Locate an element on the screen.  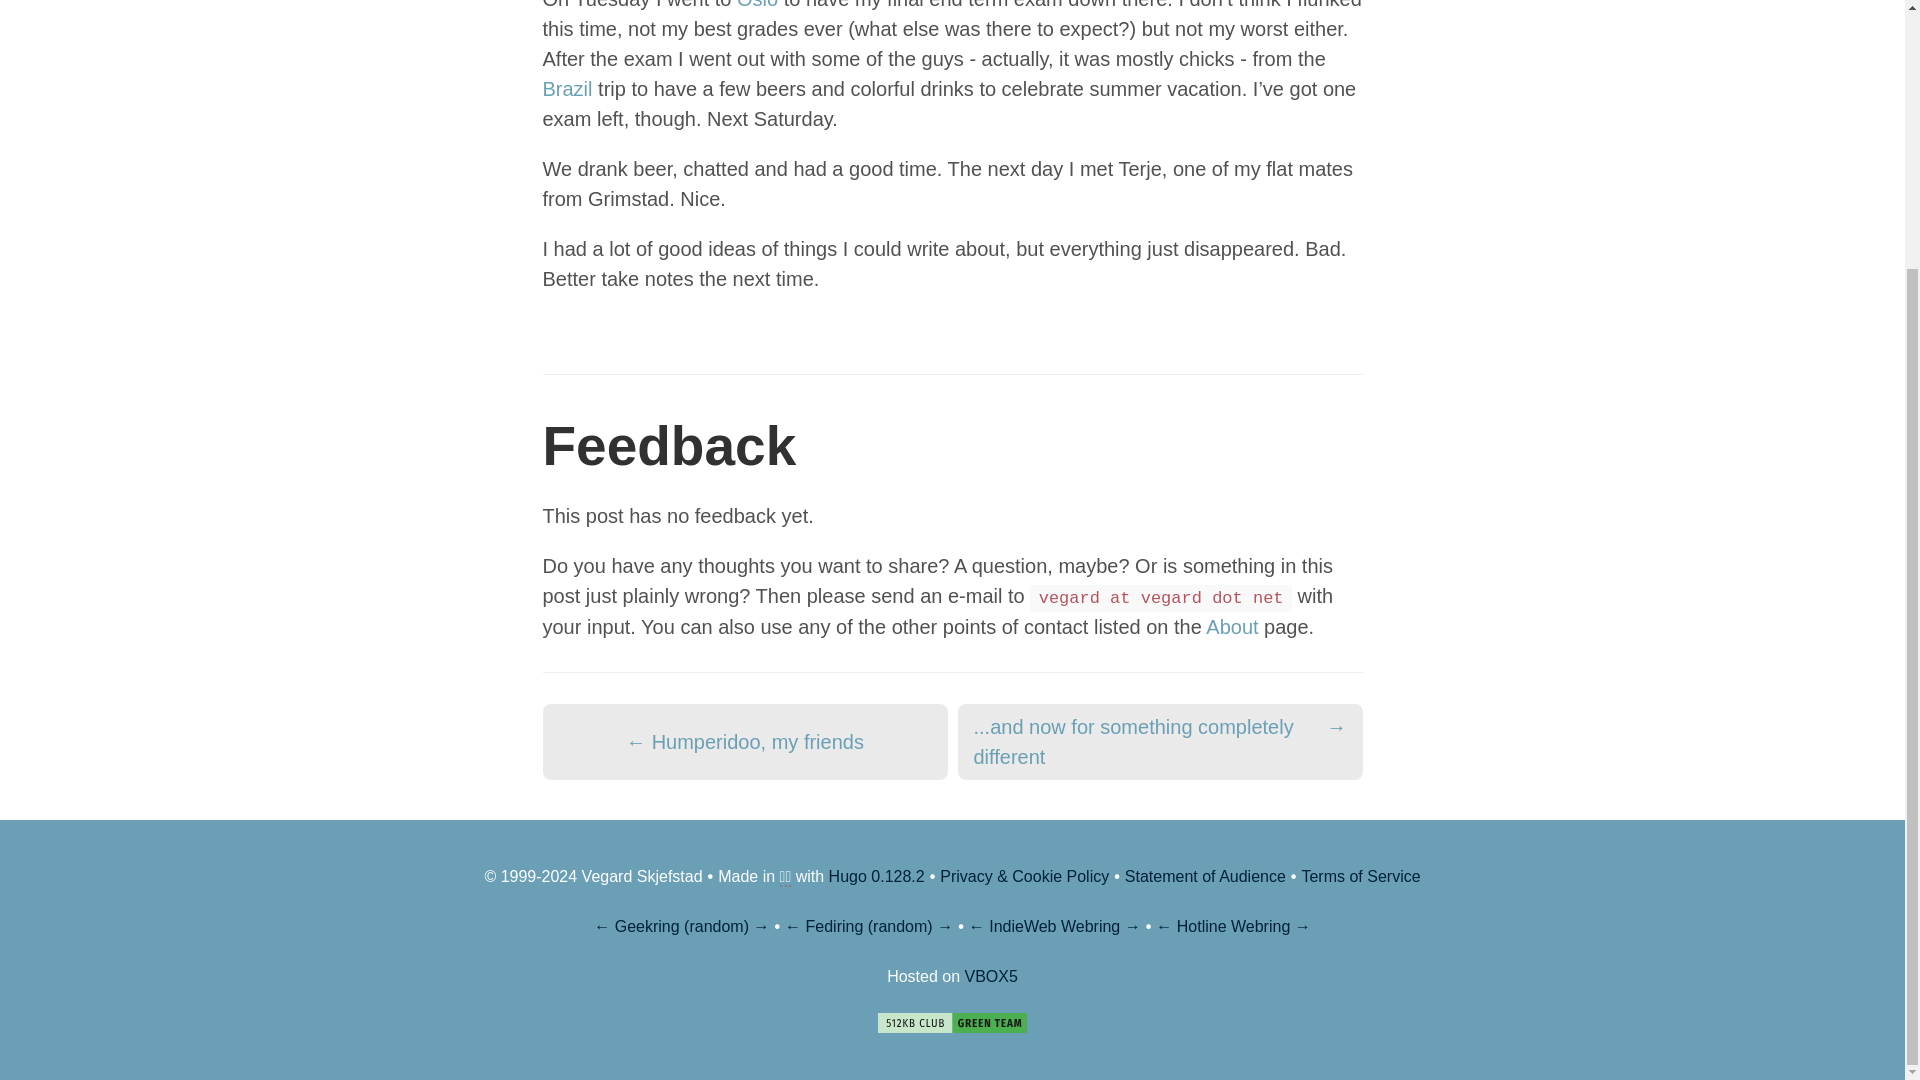
About is located at coordinates (1231, 626).